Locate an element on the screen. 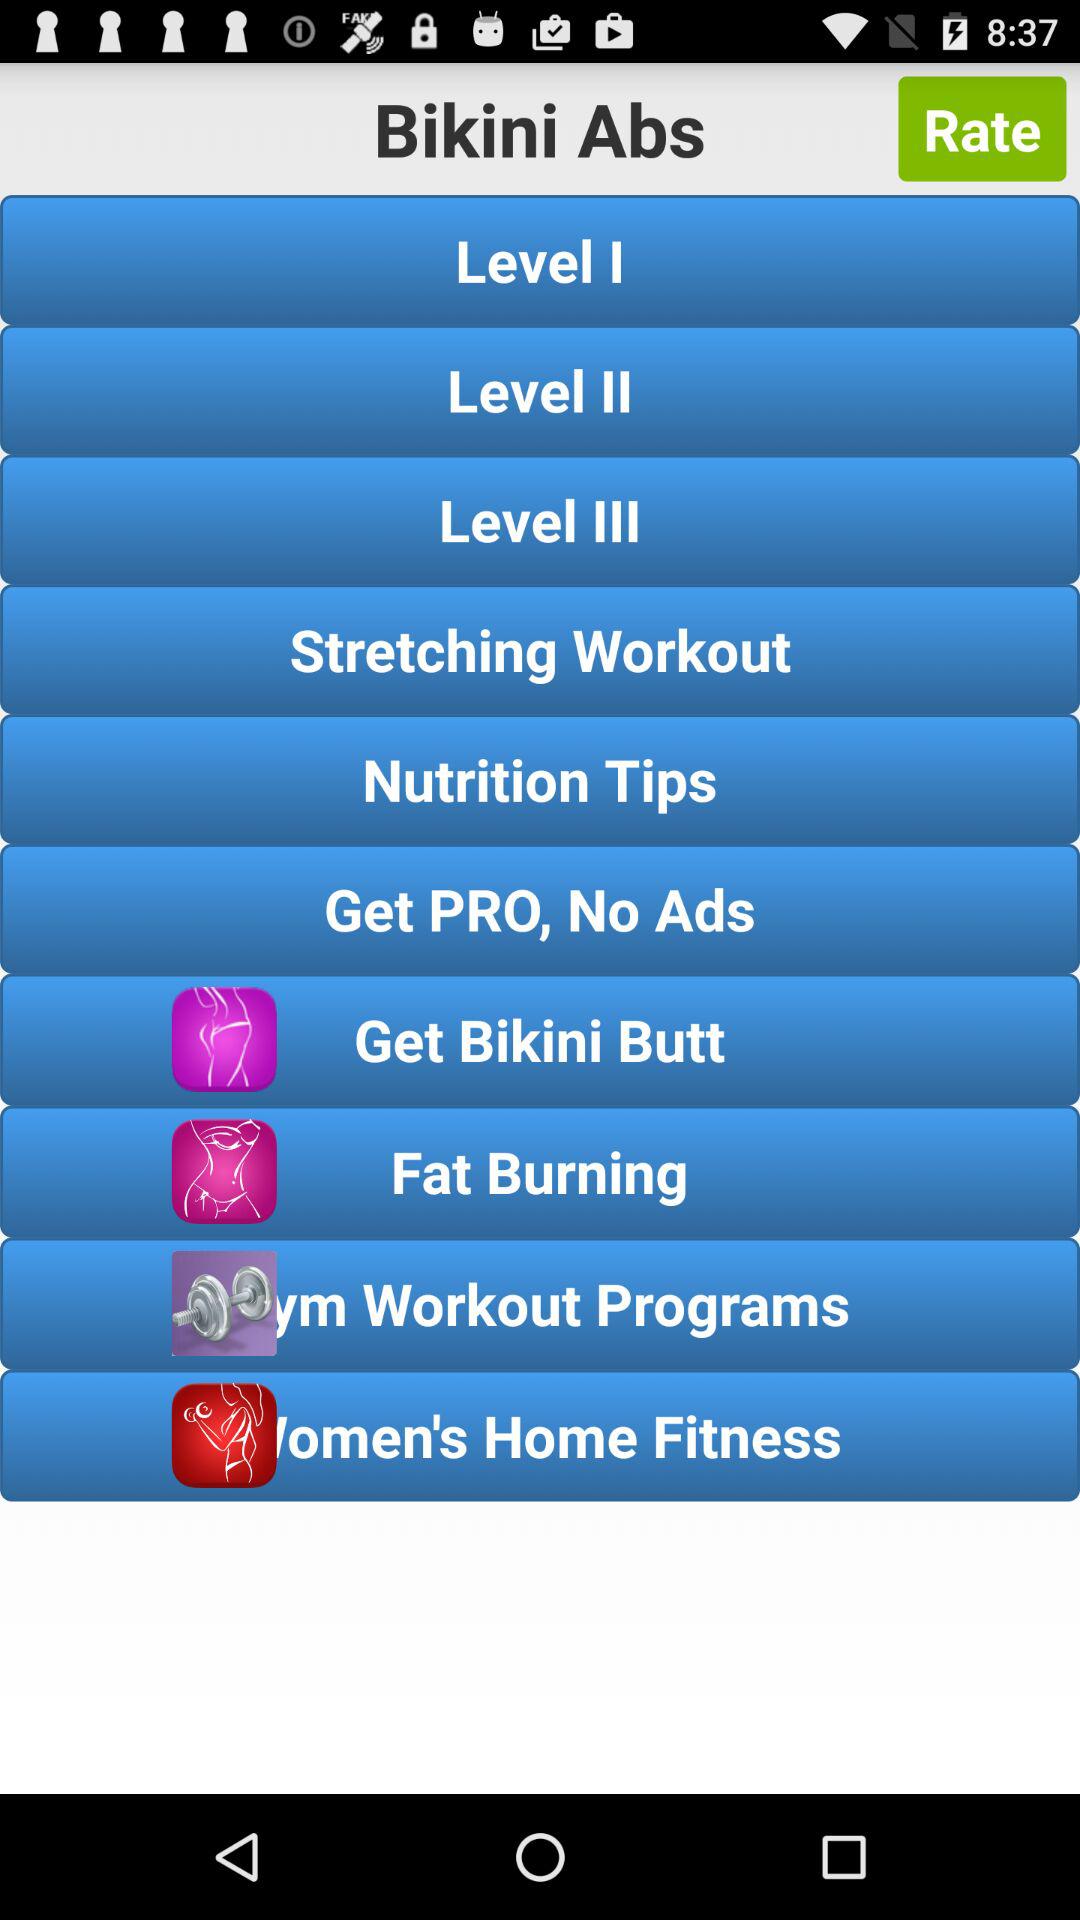 This screenshot has width=1080, height=1920. jump until the rate button is located at coordinates (982, 128).